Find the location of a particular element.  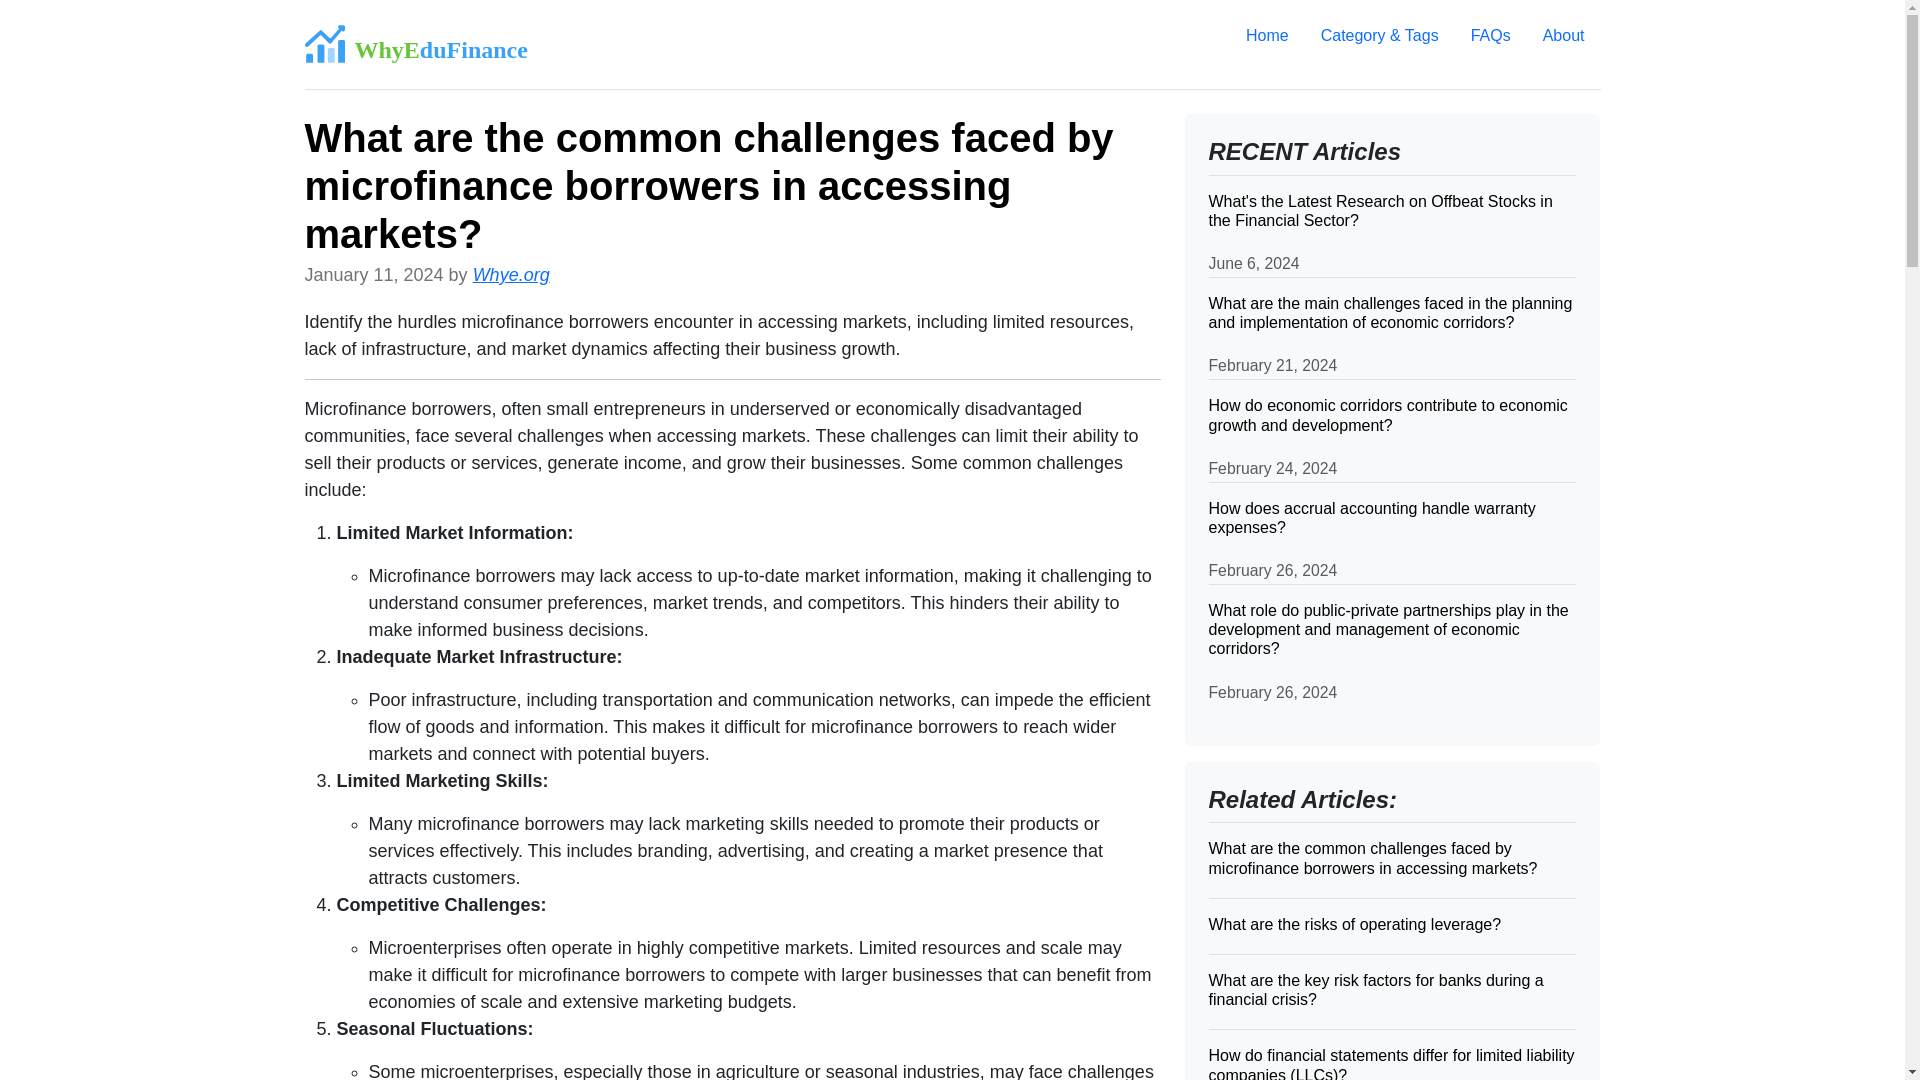

How does accrual accounting handle warranty expenses? is located at coordinates (1392, 516).